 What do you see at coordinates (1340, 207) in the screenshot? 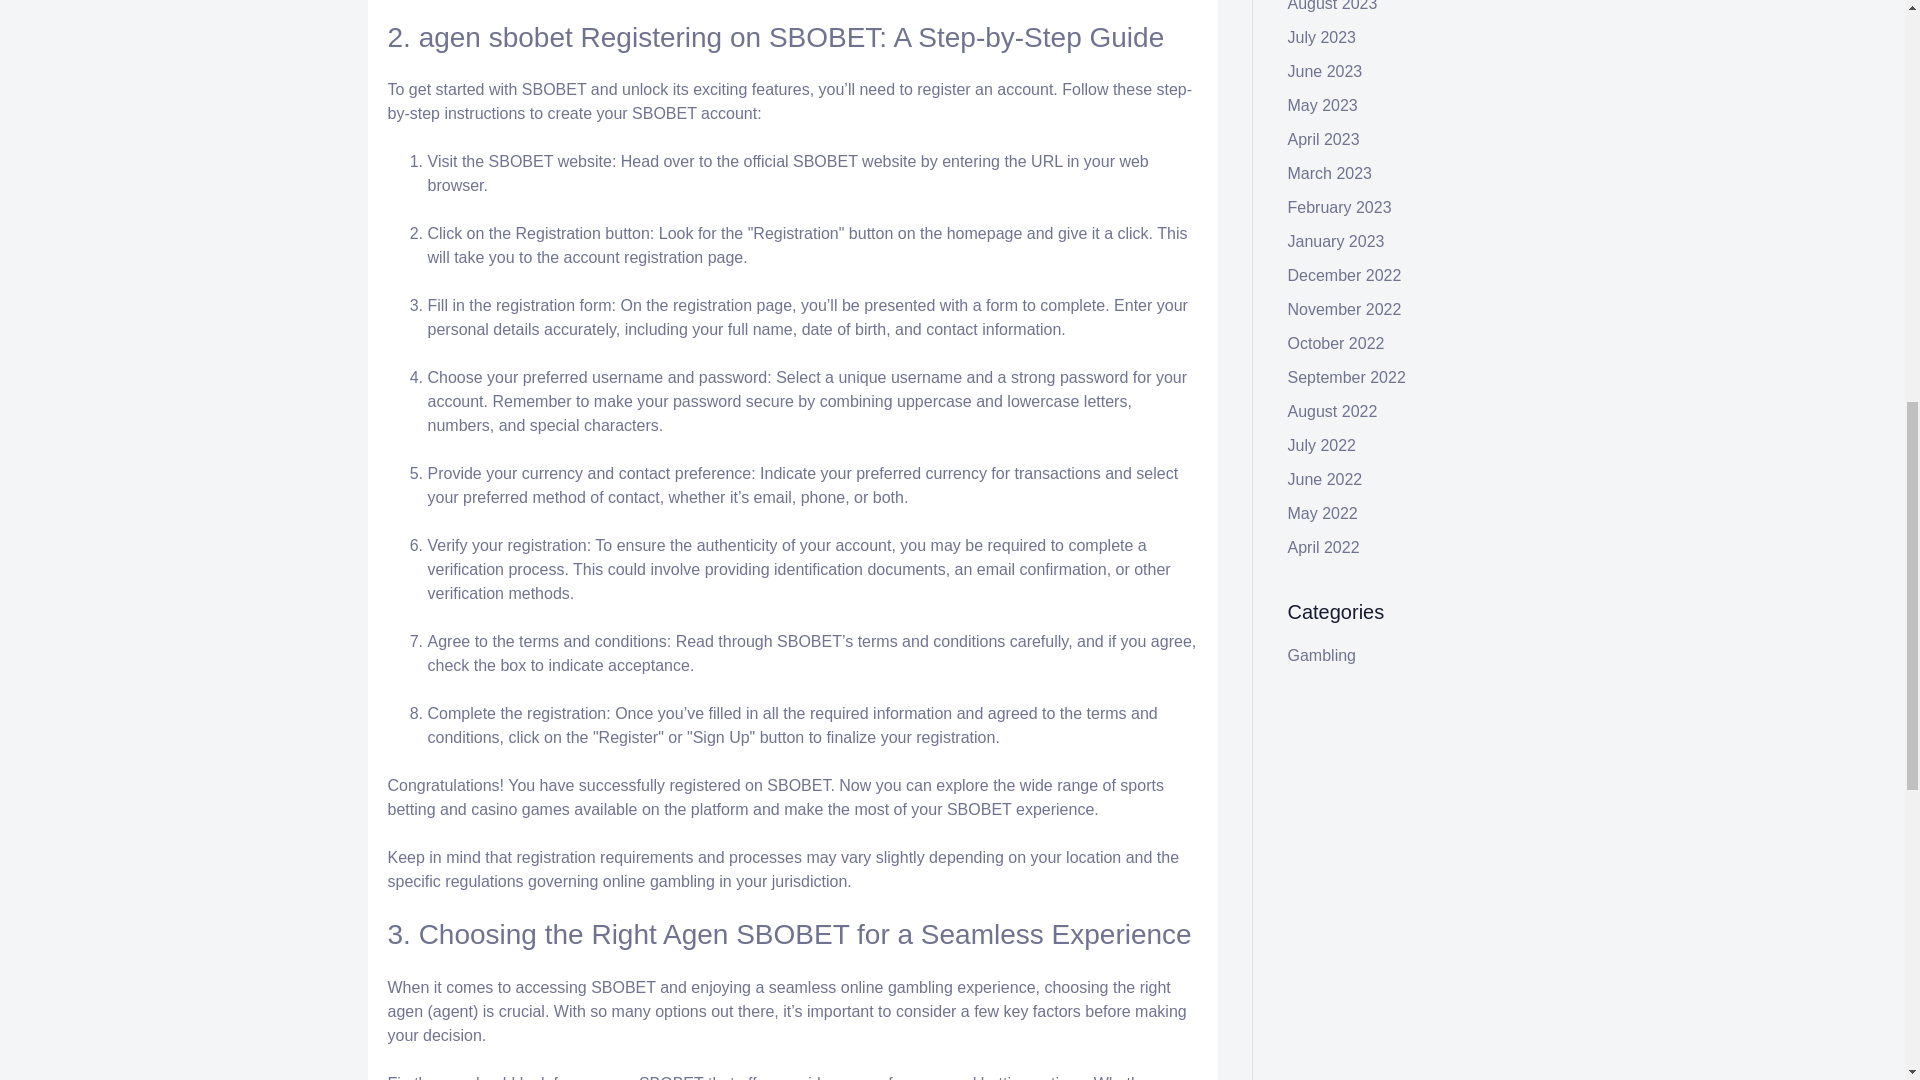
I see `February 2023` at bounding box center [1340, 207].